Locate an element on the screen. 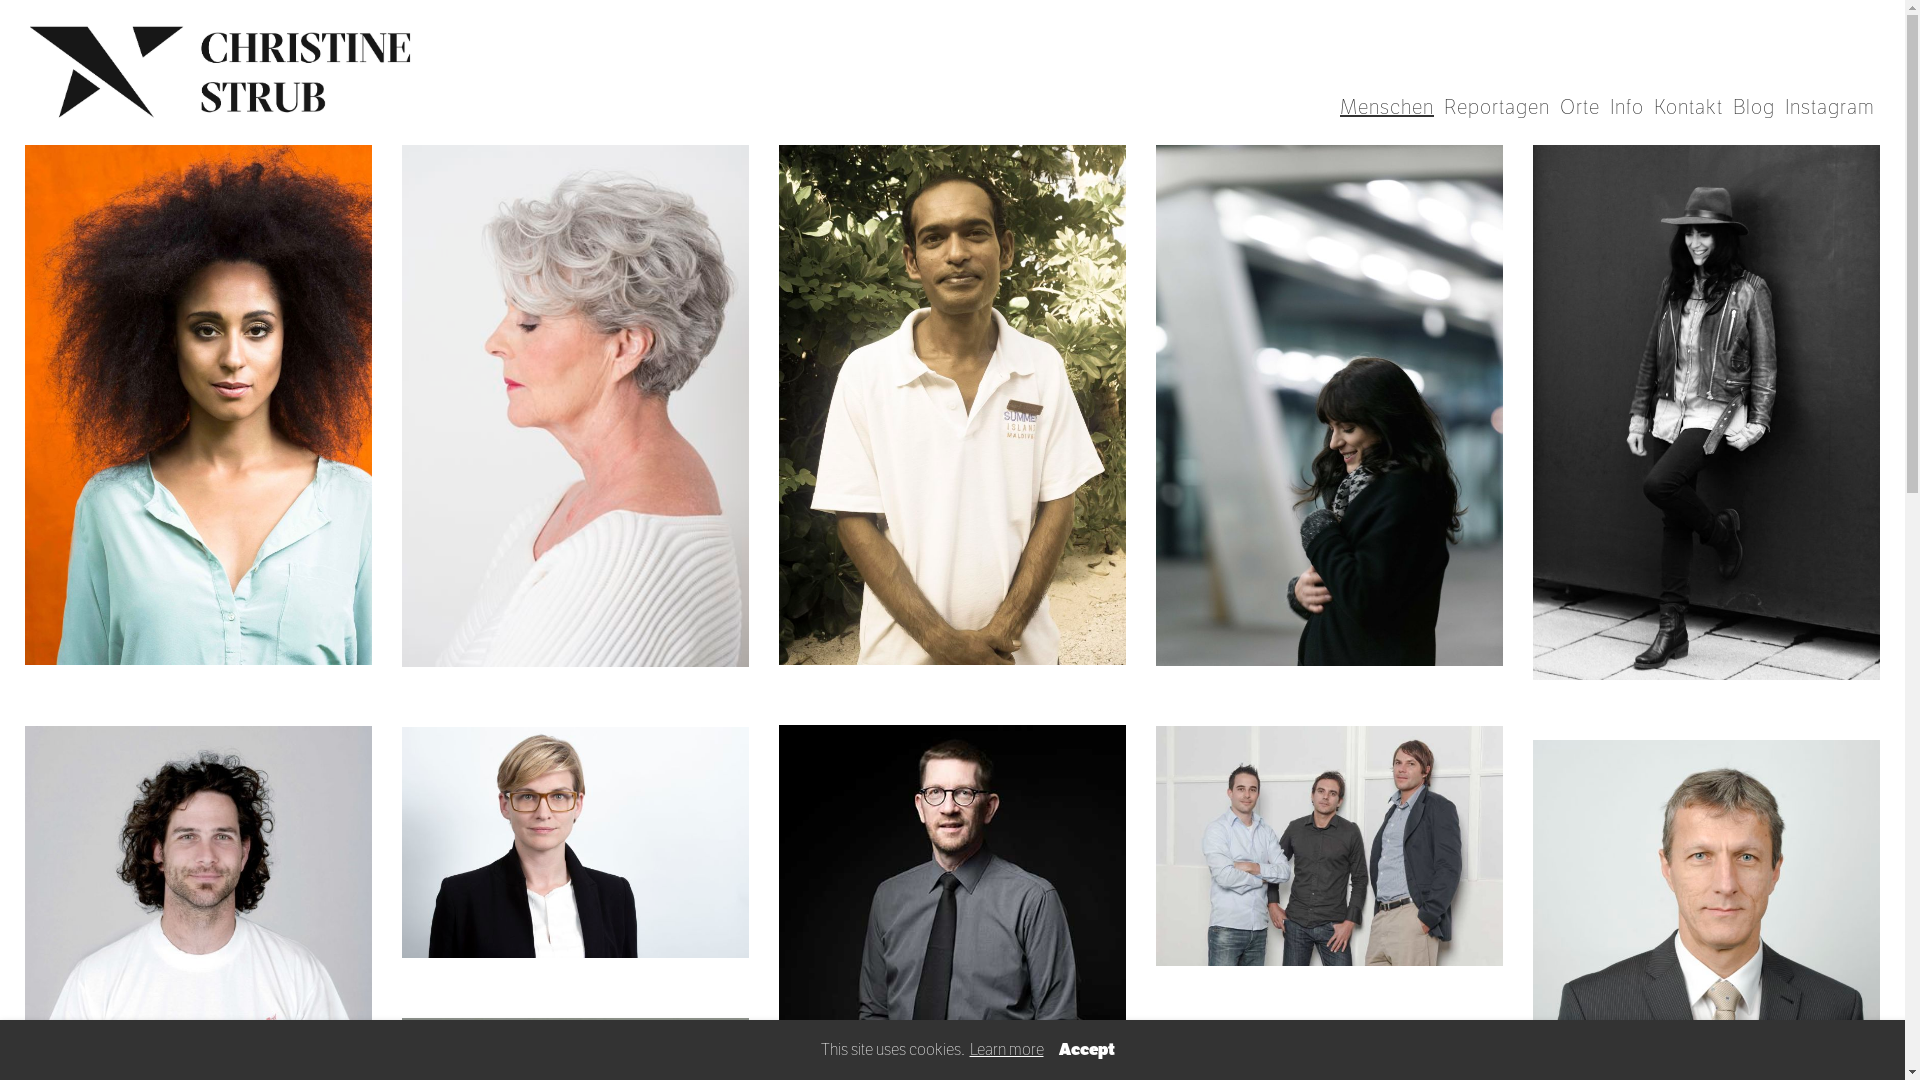 The height and width of the screenshot is (1080, 1920). Learn more is located at coordinates (1006, 1050).